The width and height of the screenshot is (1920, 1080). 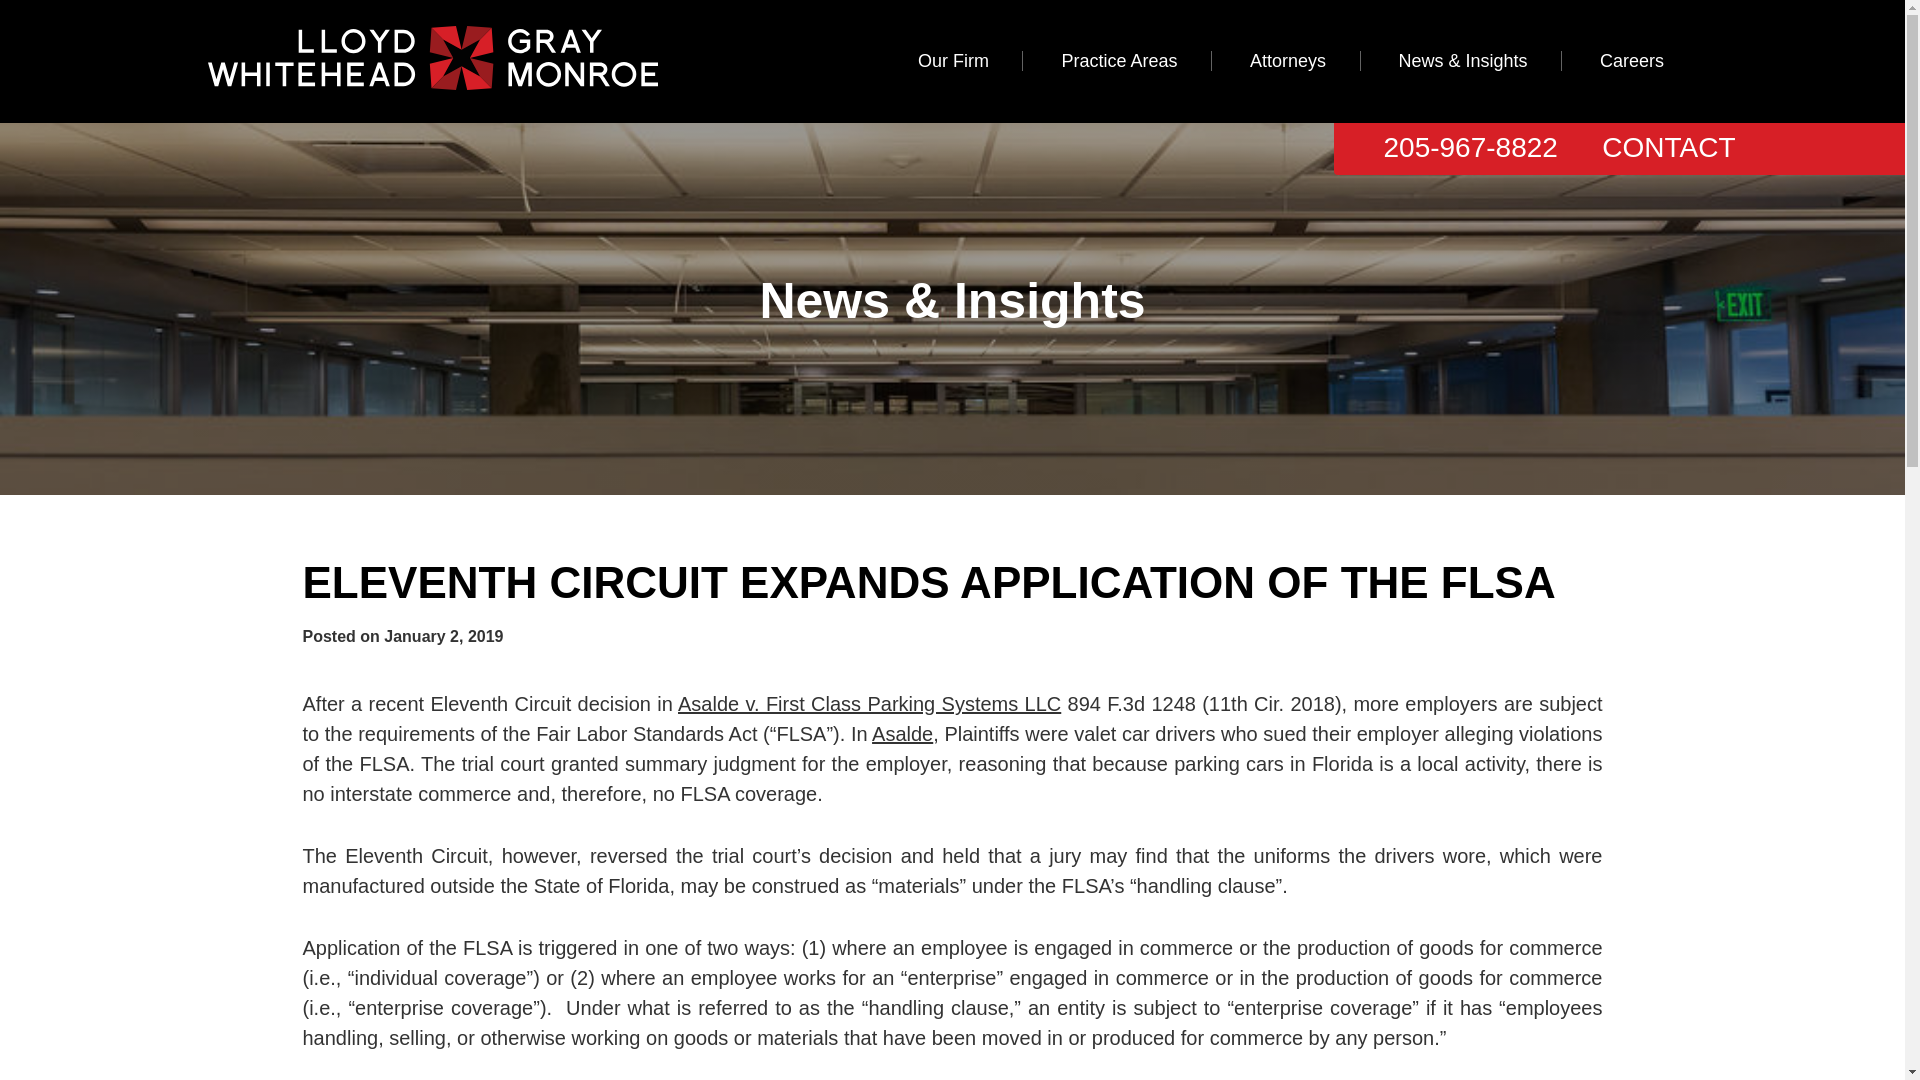 I want to click on Attorneys, so click(x=1287, y=60).